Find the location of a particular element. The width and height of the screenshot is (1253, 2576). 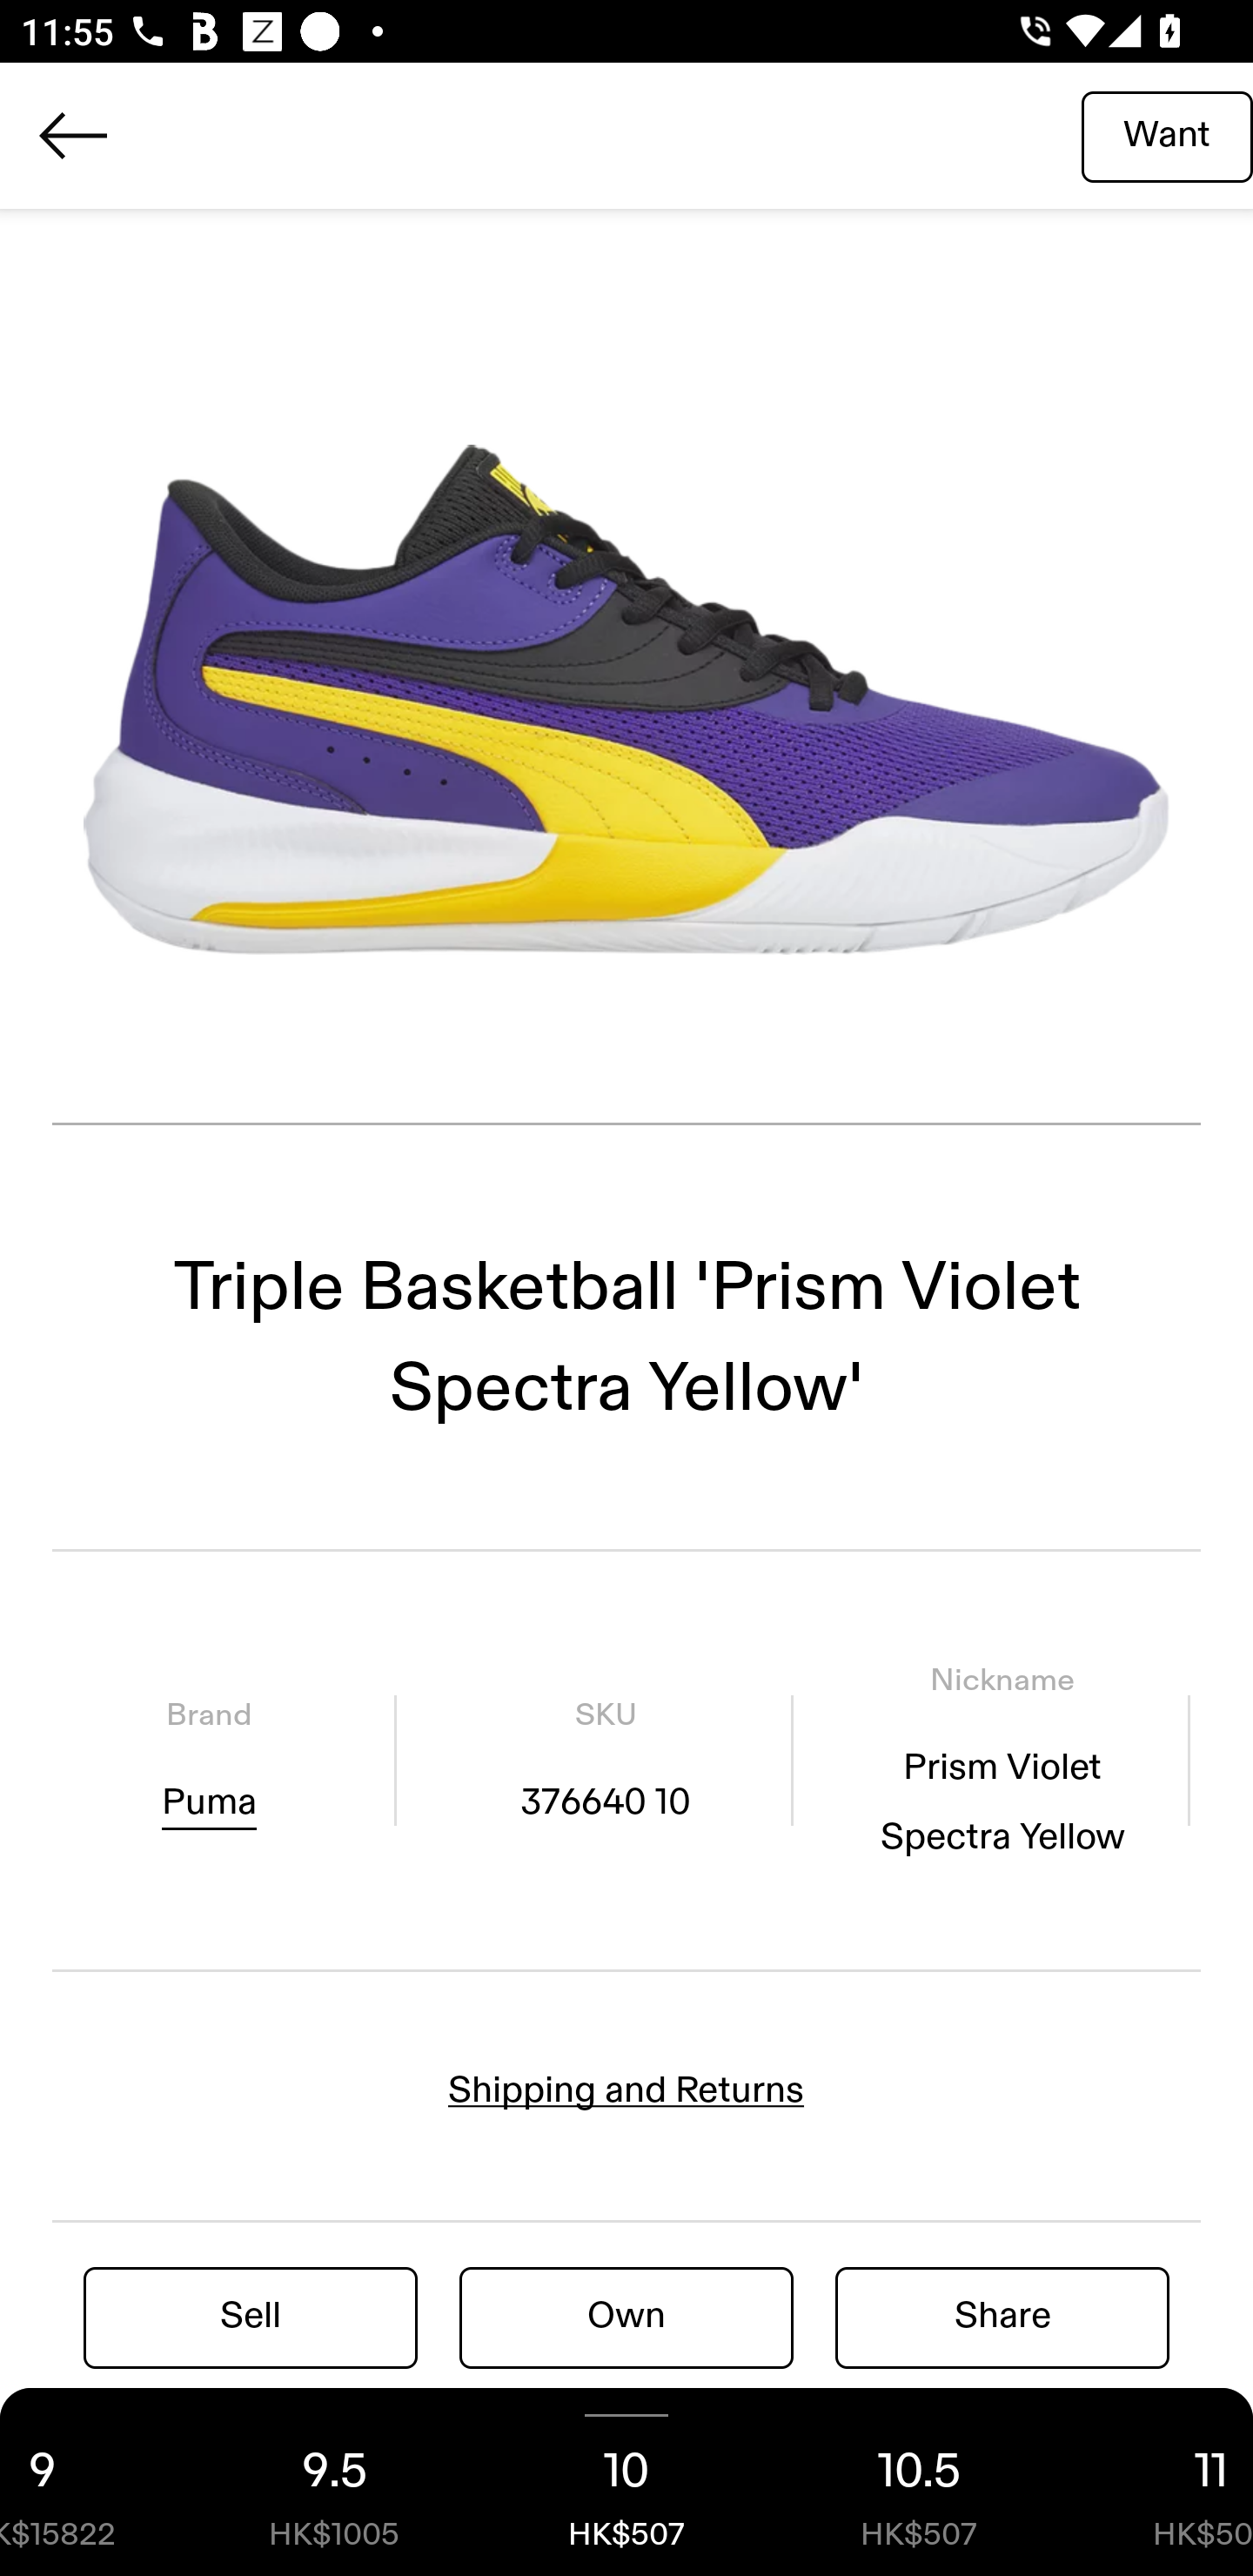

9.5 HK$1005 is located at coordinates (334, 2482).